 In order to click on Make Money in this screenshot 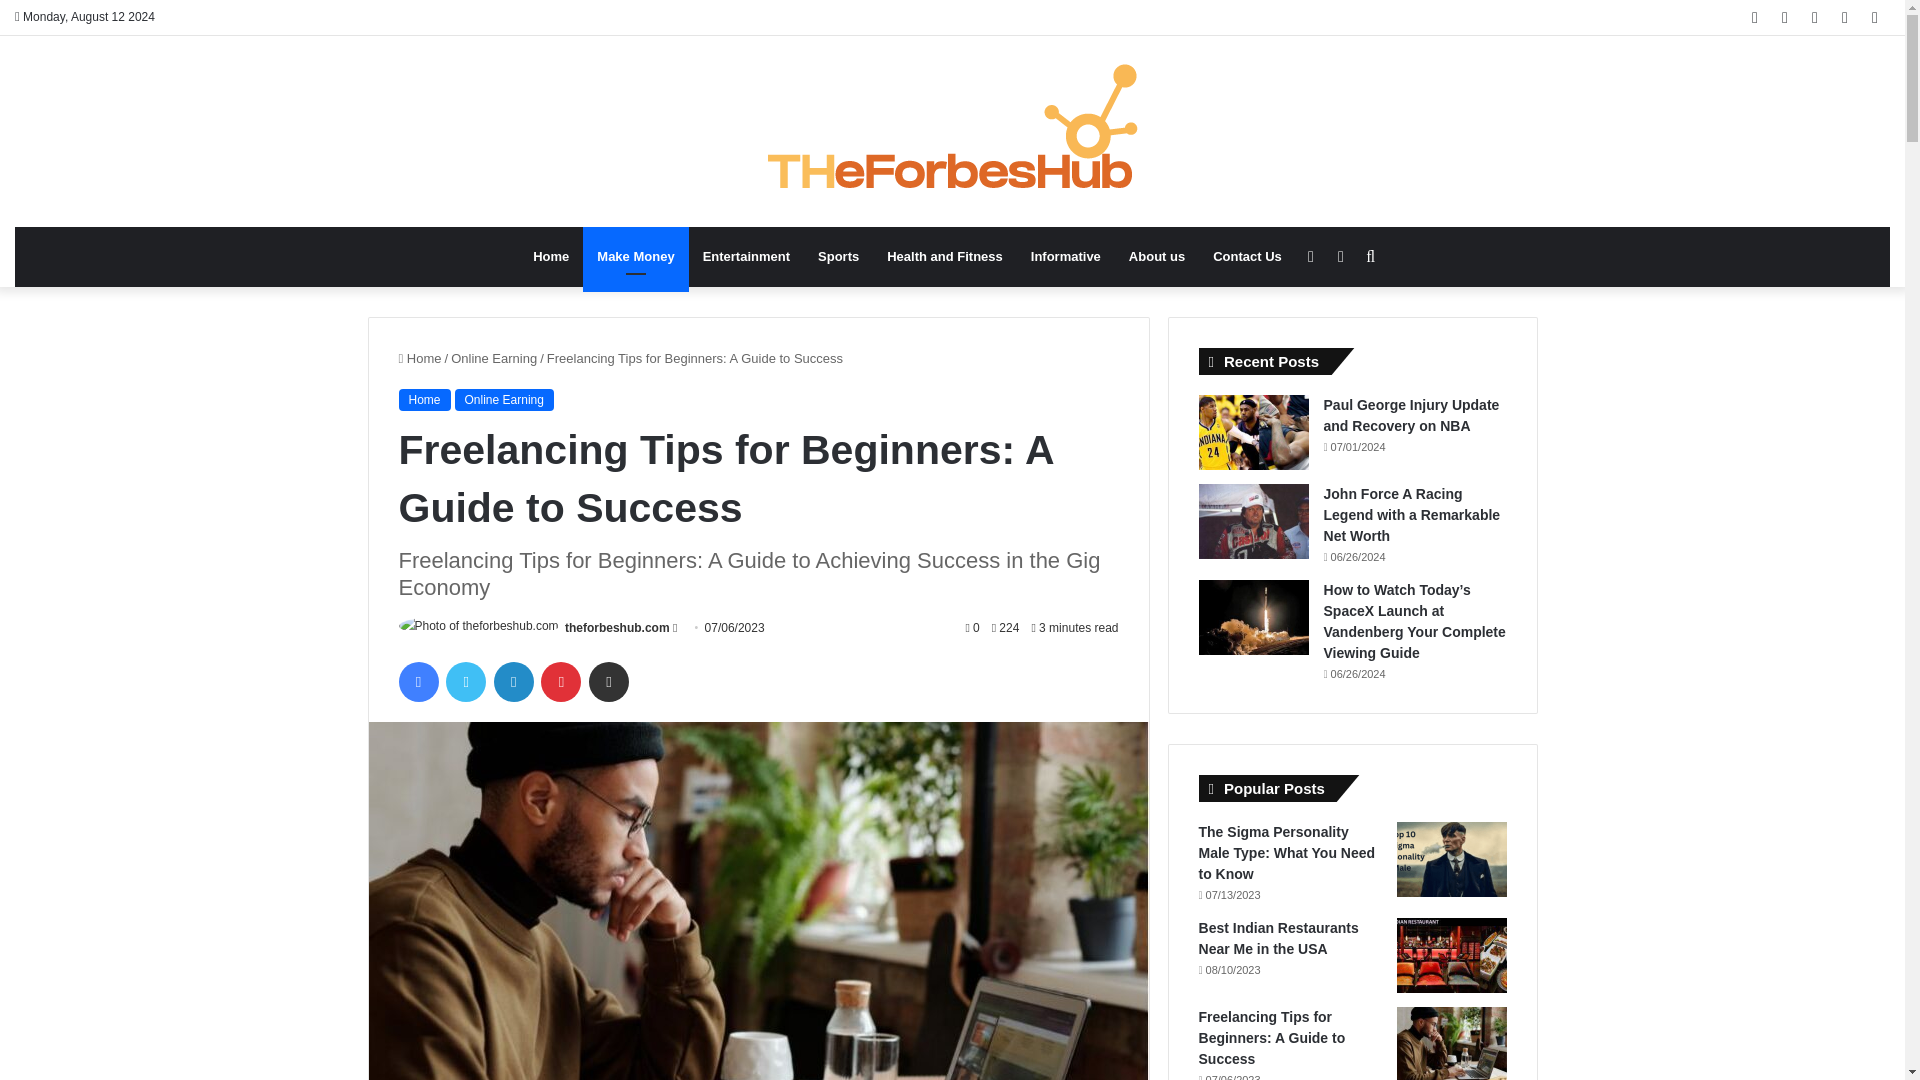, I will do `click(635, 256)`.